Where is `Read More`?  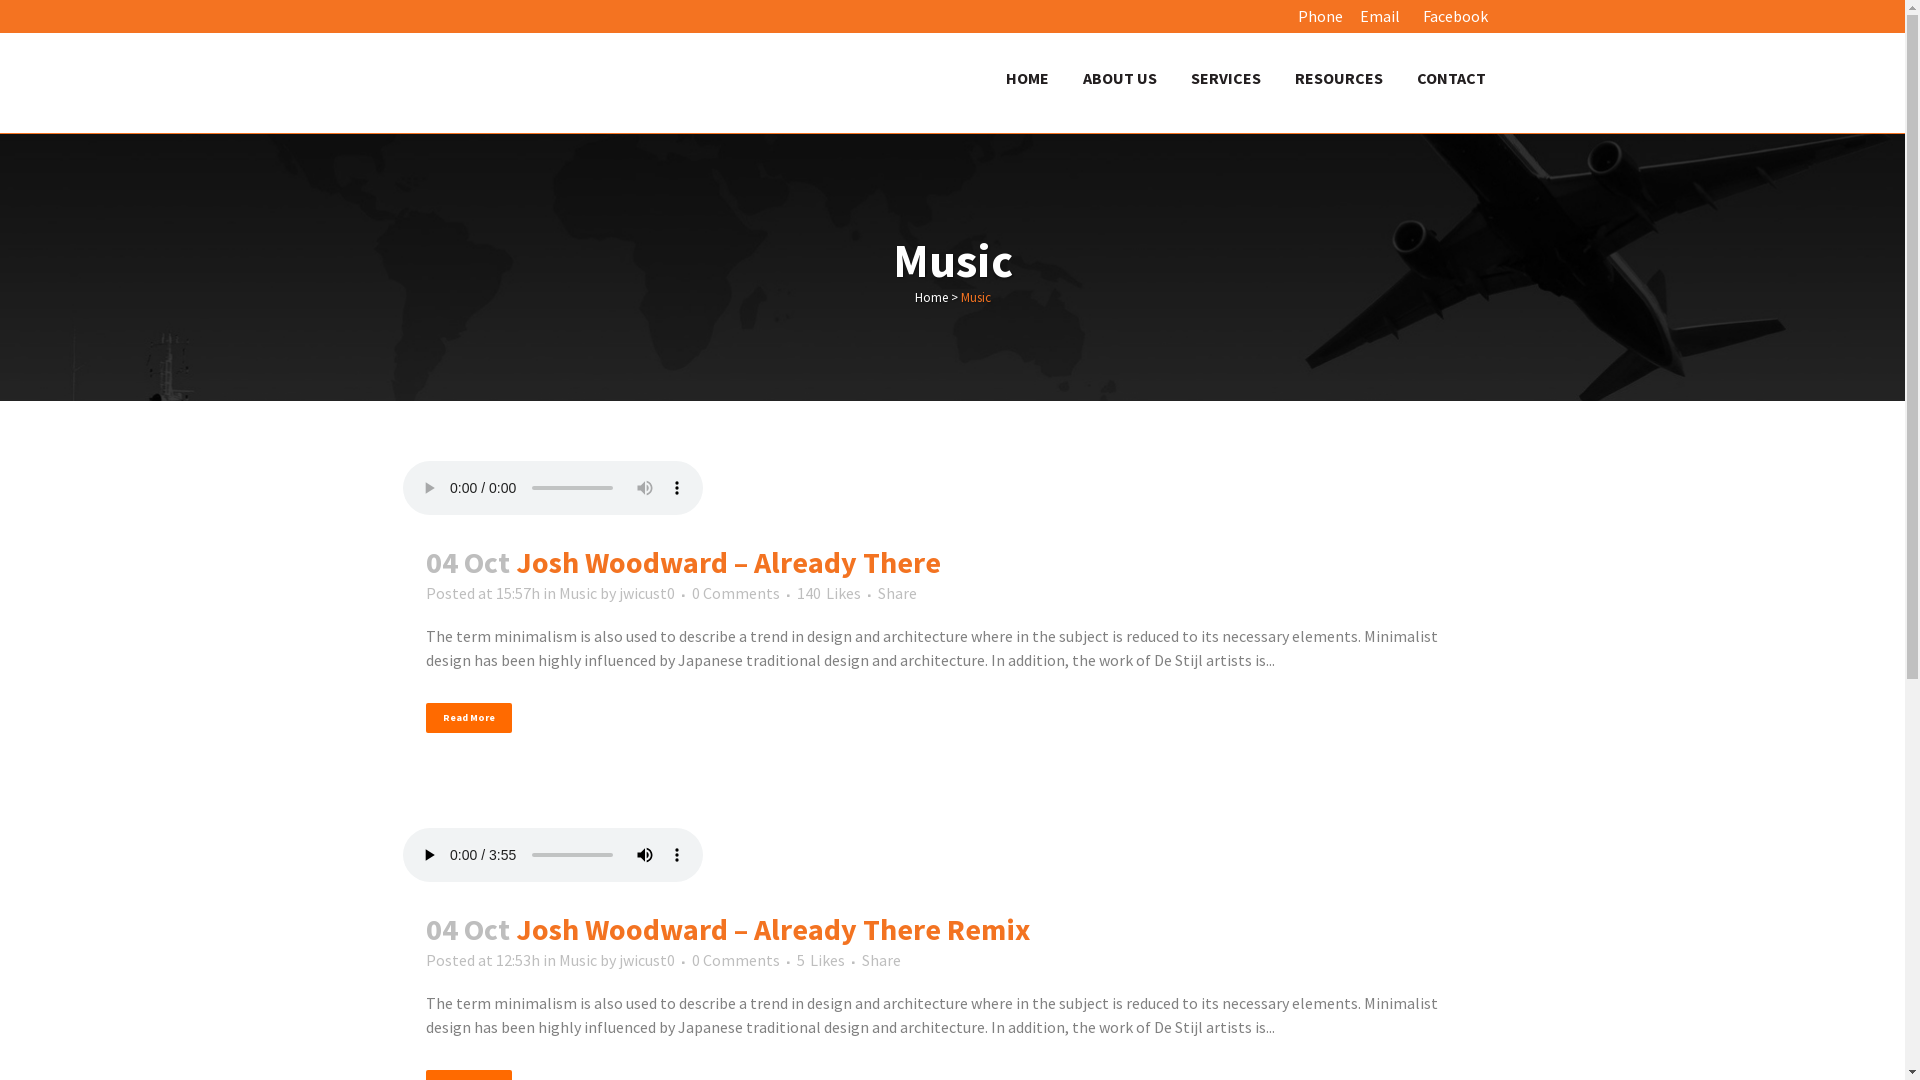
Read More is located at coordinates (469, 718).